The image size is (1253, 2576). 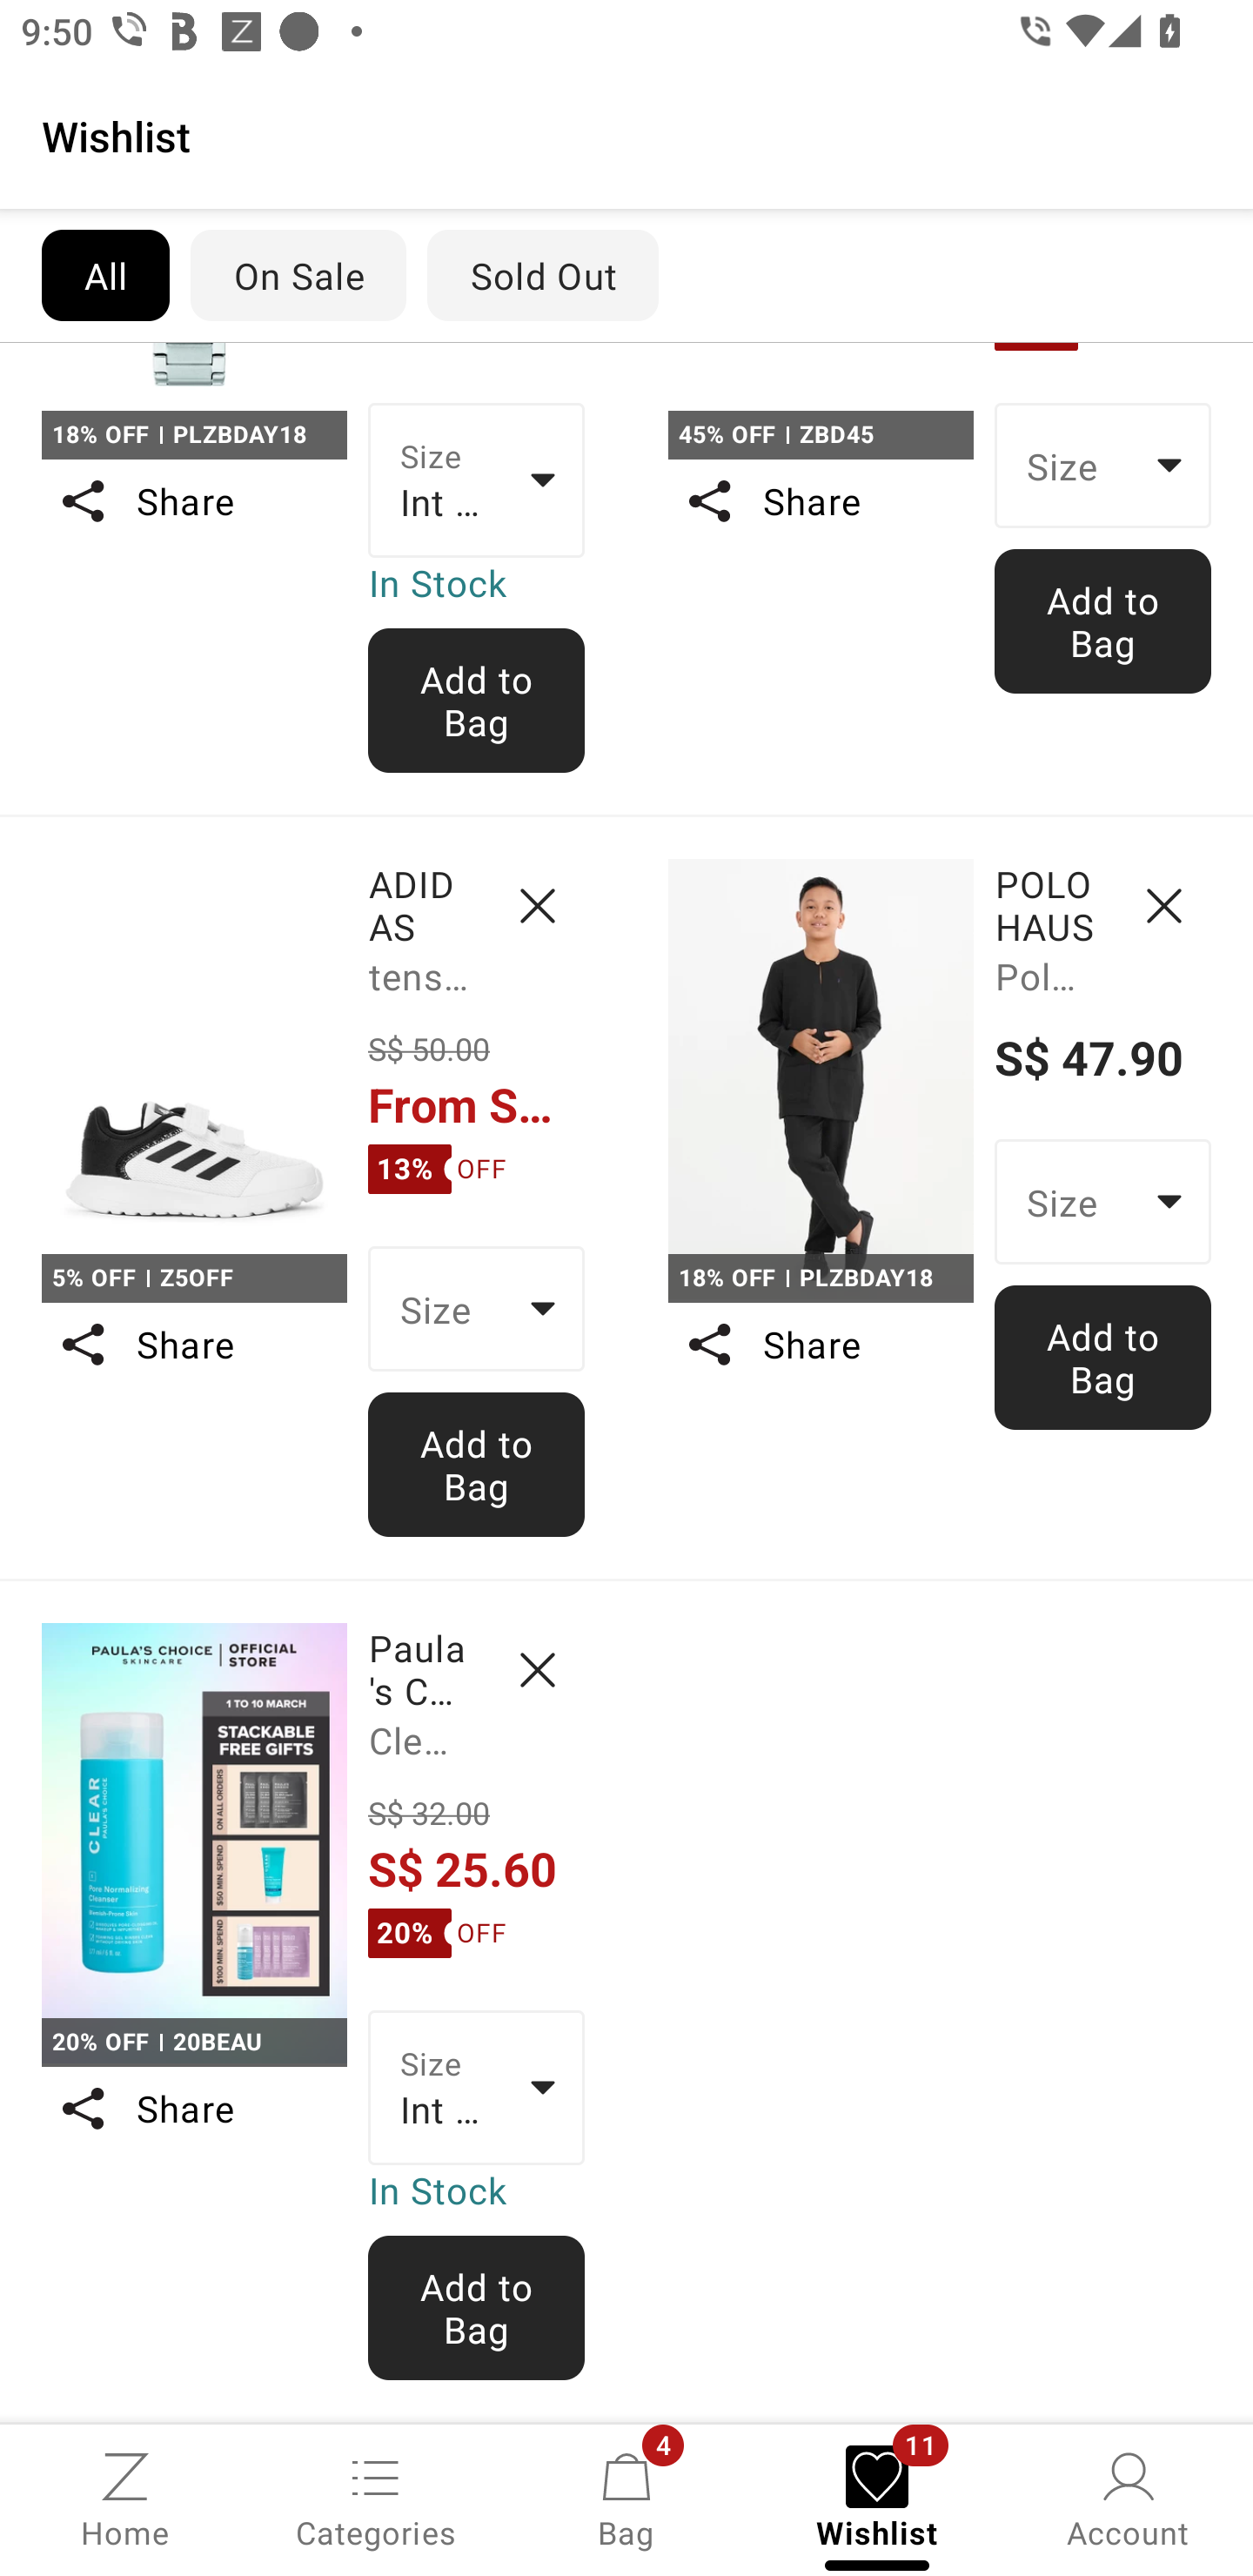 I want to click on Add to Bag, so click(x=477, y=2308).